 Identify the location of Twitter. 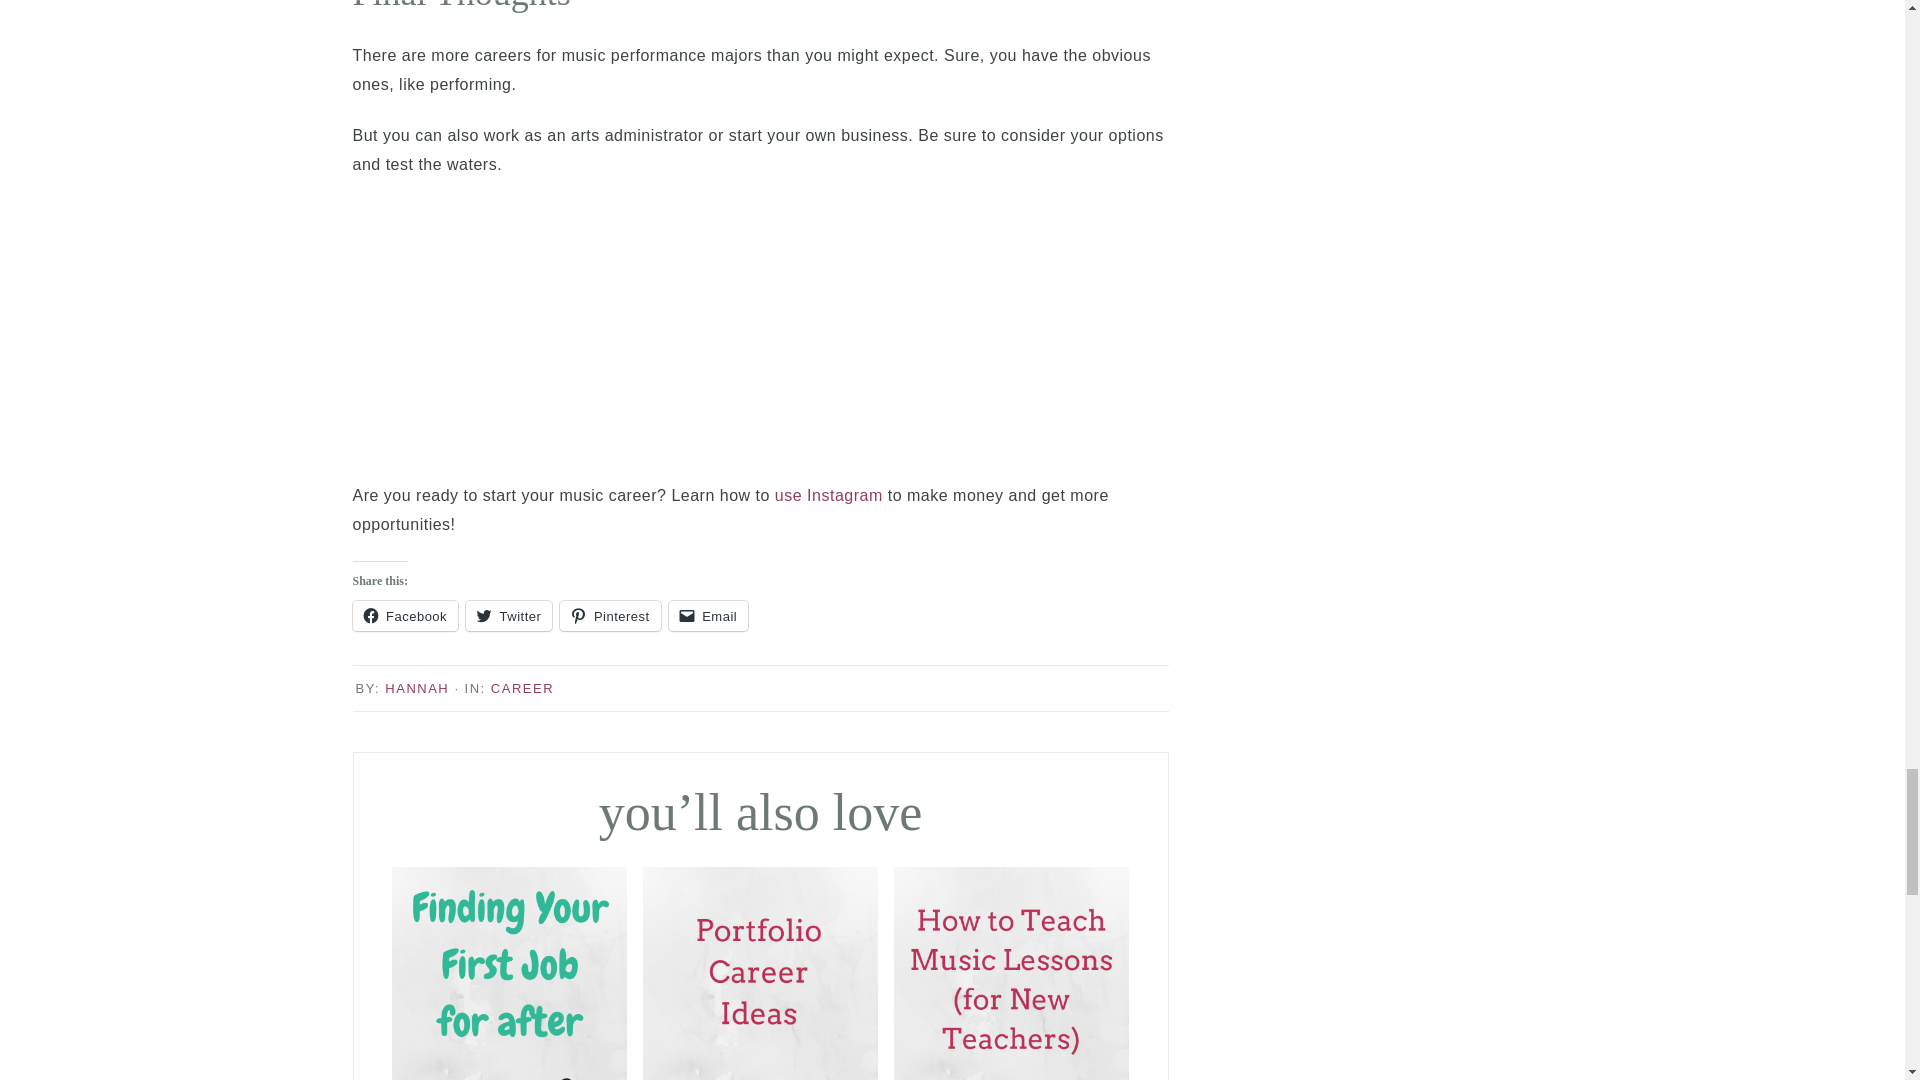
(509, 615).